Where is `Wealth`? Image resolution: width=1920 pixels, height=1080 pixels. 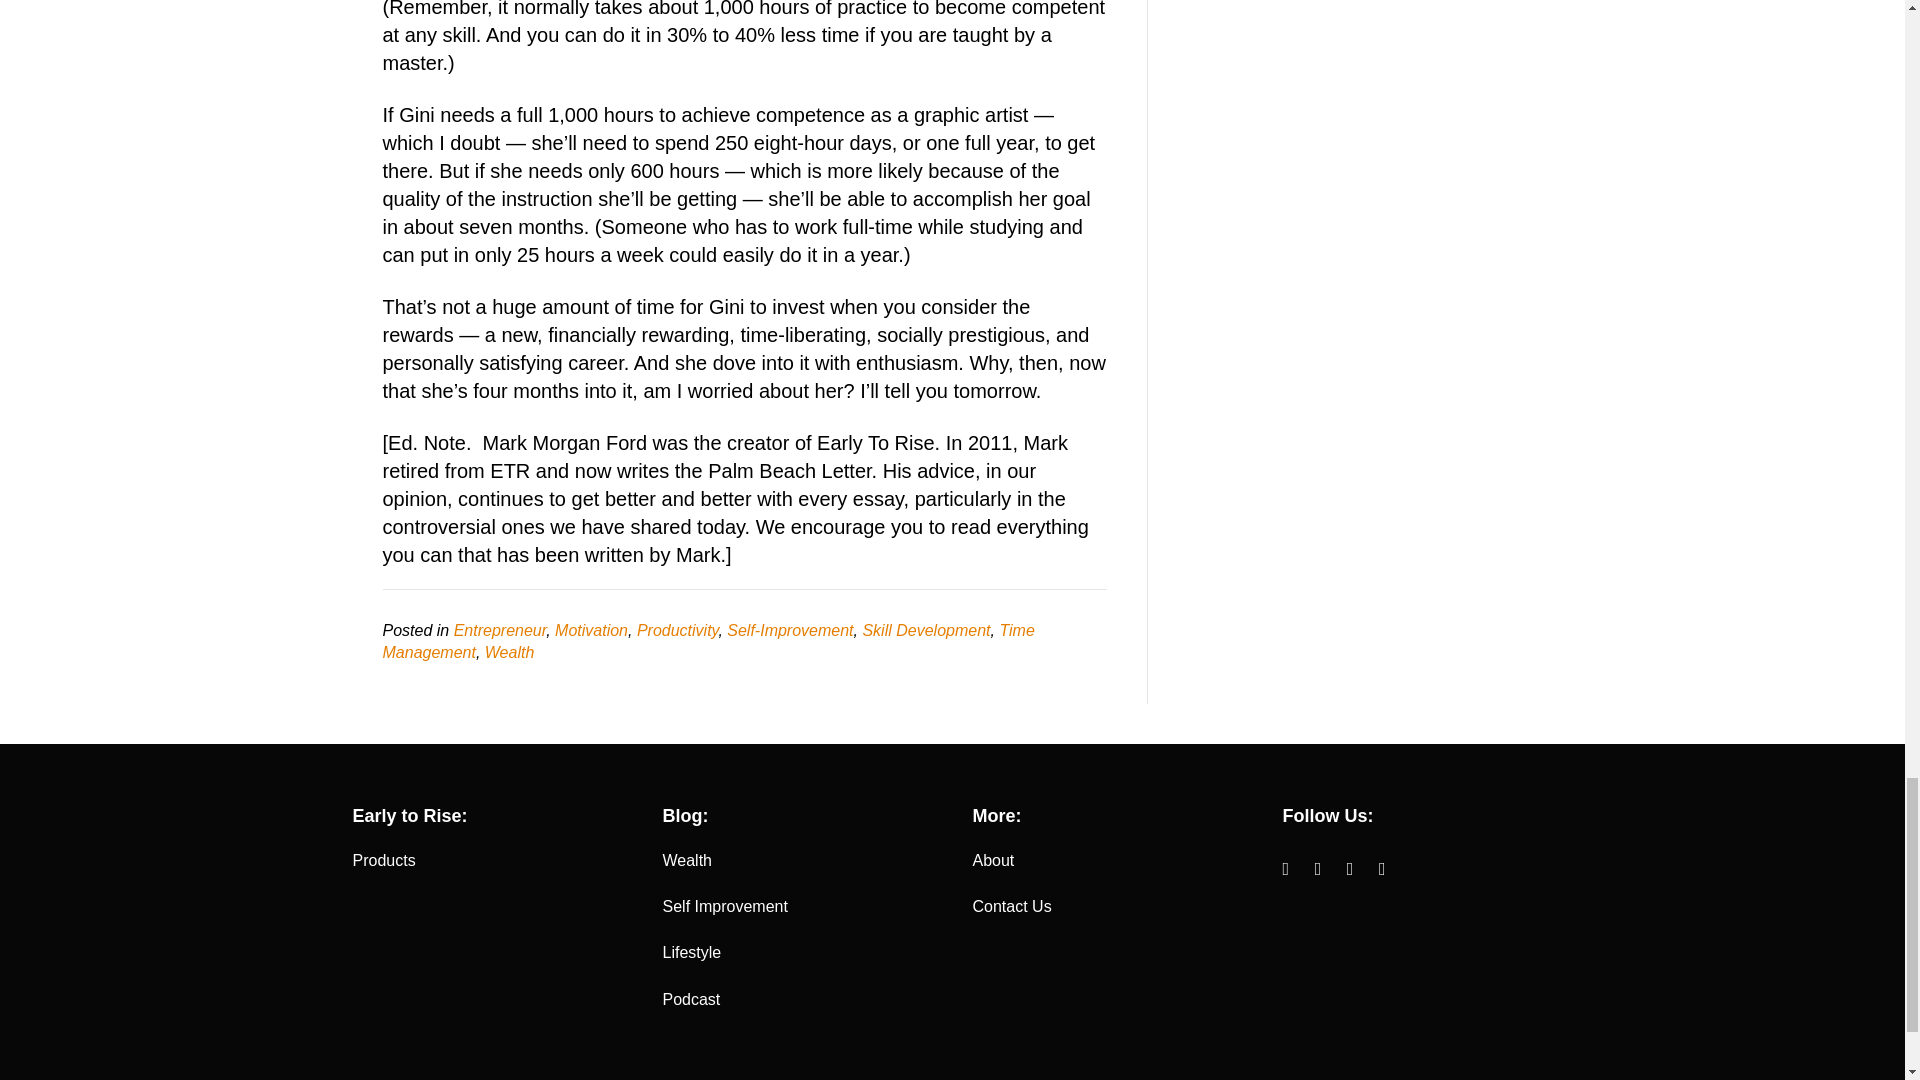
Wealth is located at coordinates (687, 860).